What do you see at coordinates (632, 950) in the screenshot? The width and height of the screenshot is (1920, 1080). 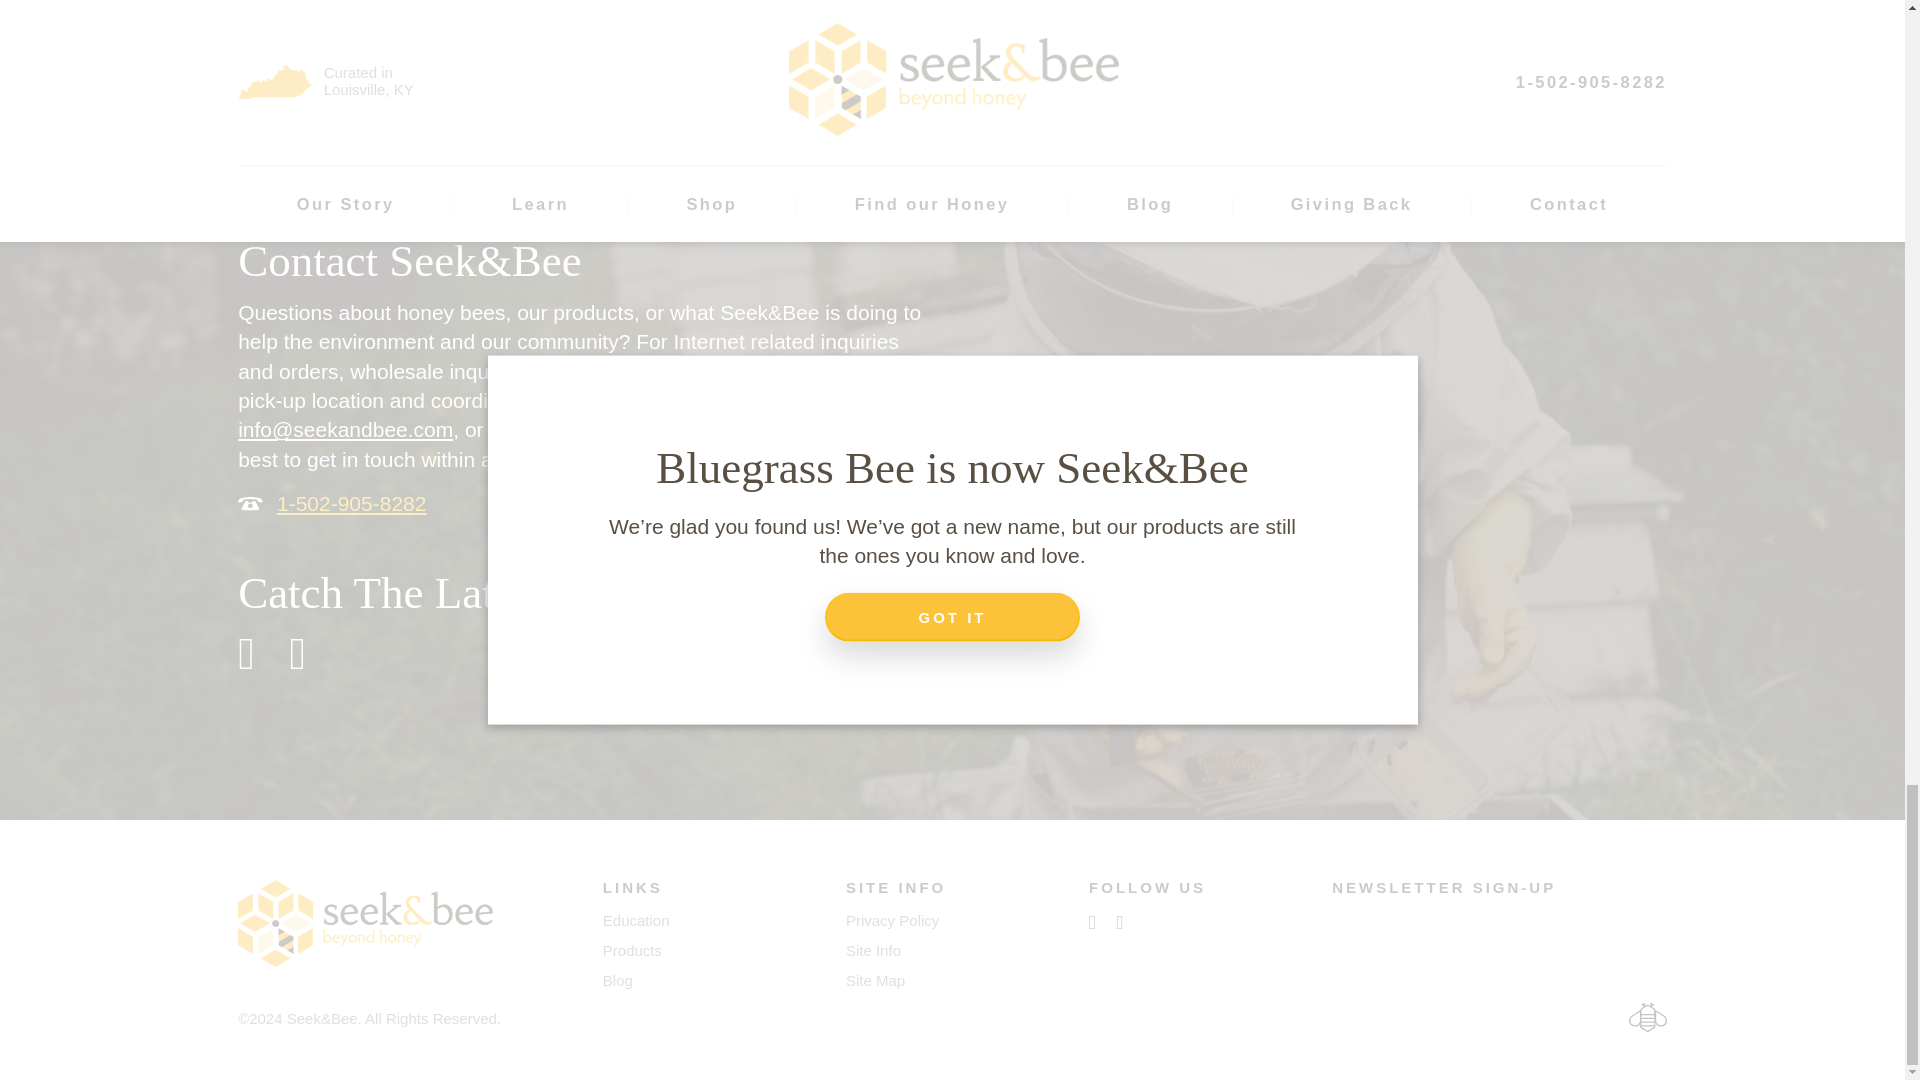 I see `Products` at bounding box center [632, 950].